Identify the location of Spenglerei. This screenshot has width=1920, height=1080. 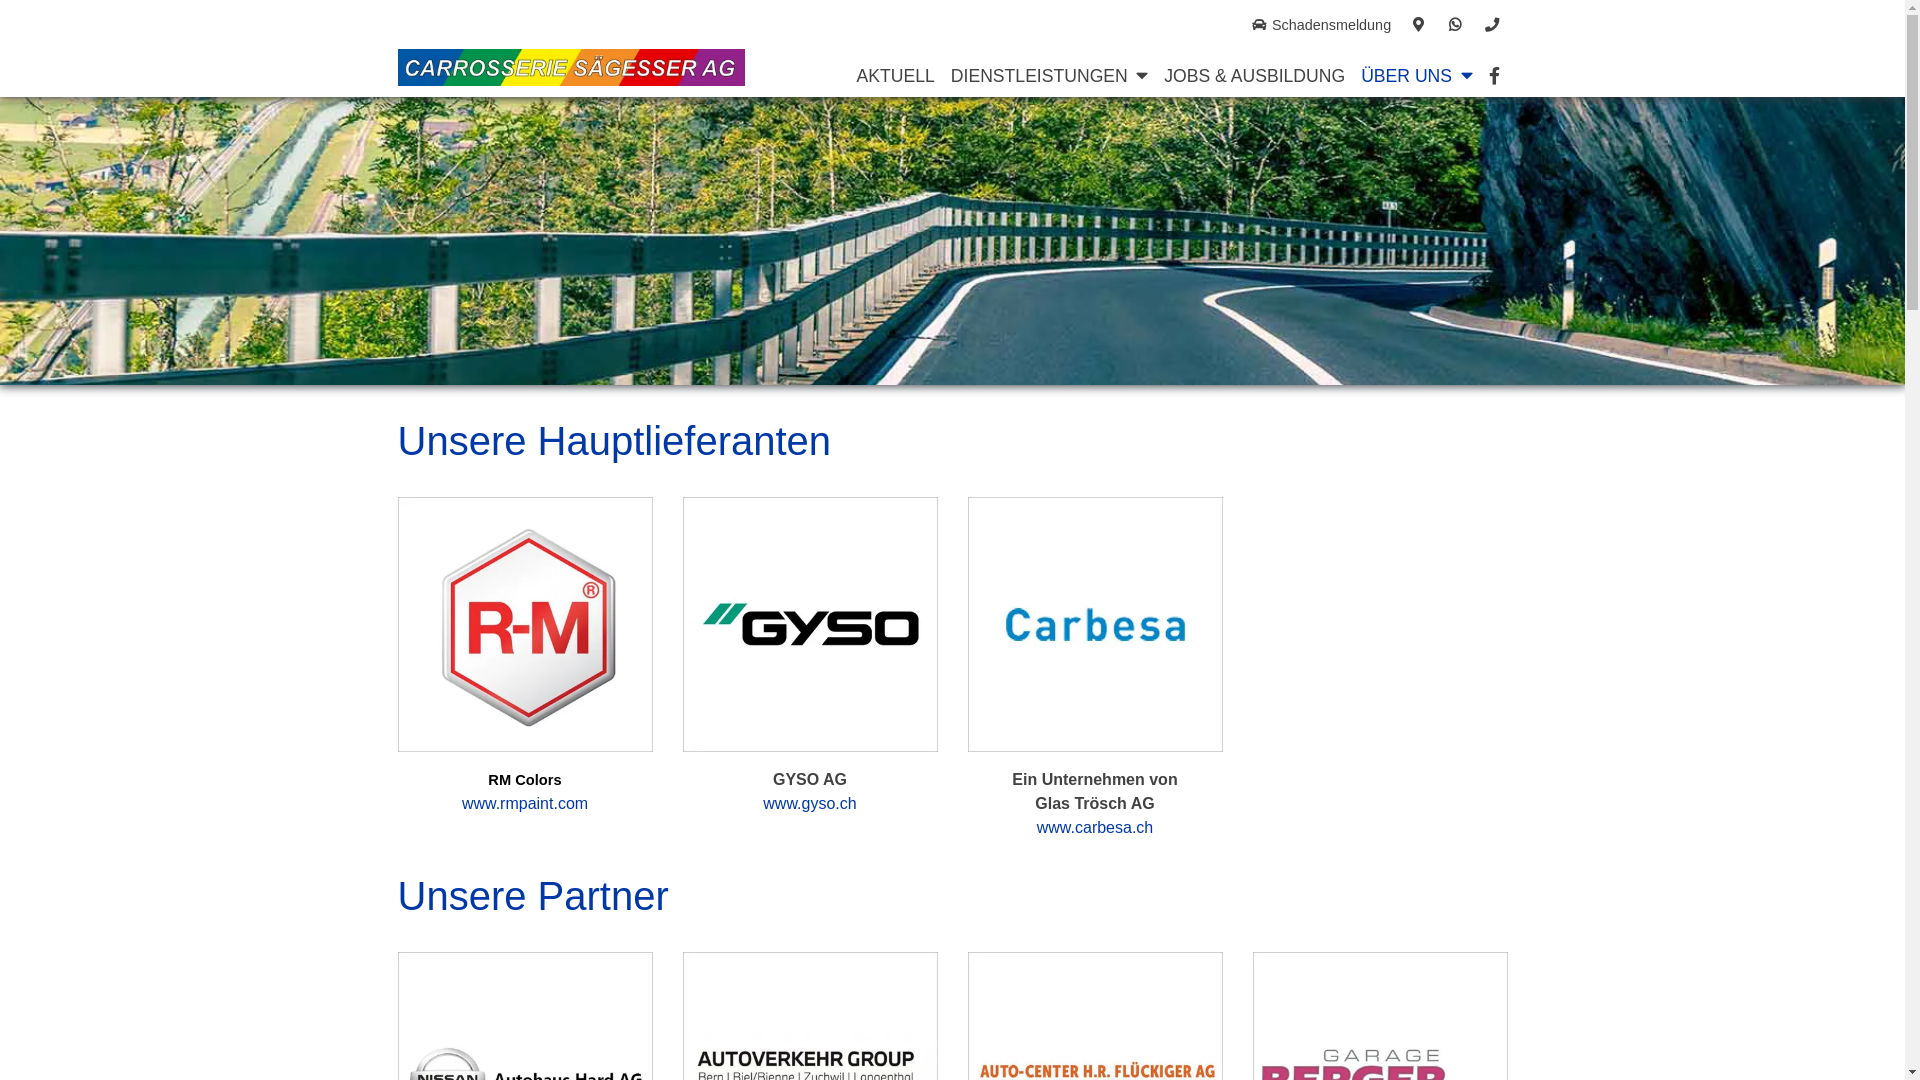
(1022, 112).